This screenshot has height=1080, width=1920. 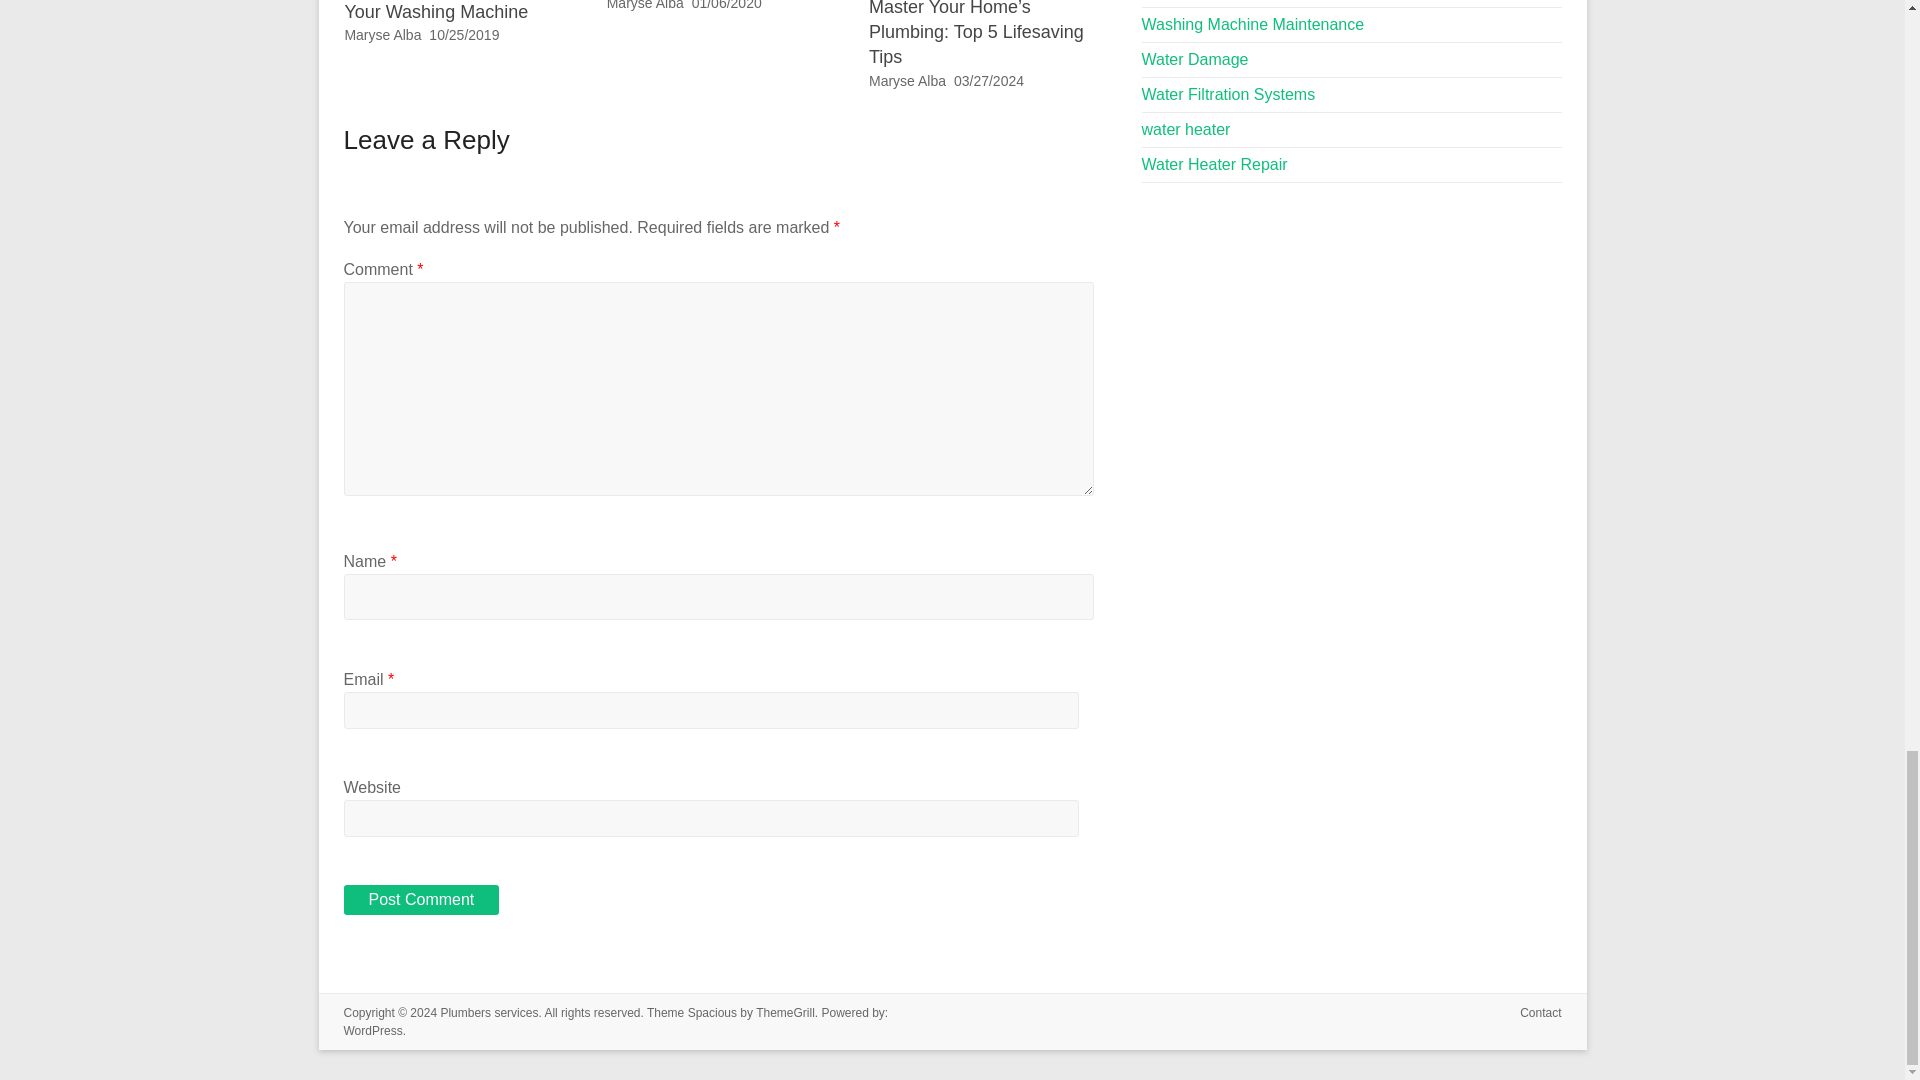 What do you see at coordinates (908, 80) in the screenshot?
I see `Maryse Alba` at bounding box center [908, 80].